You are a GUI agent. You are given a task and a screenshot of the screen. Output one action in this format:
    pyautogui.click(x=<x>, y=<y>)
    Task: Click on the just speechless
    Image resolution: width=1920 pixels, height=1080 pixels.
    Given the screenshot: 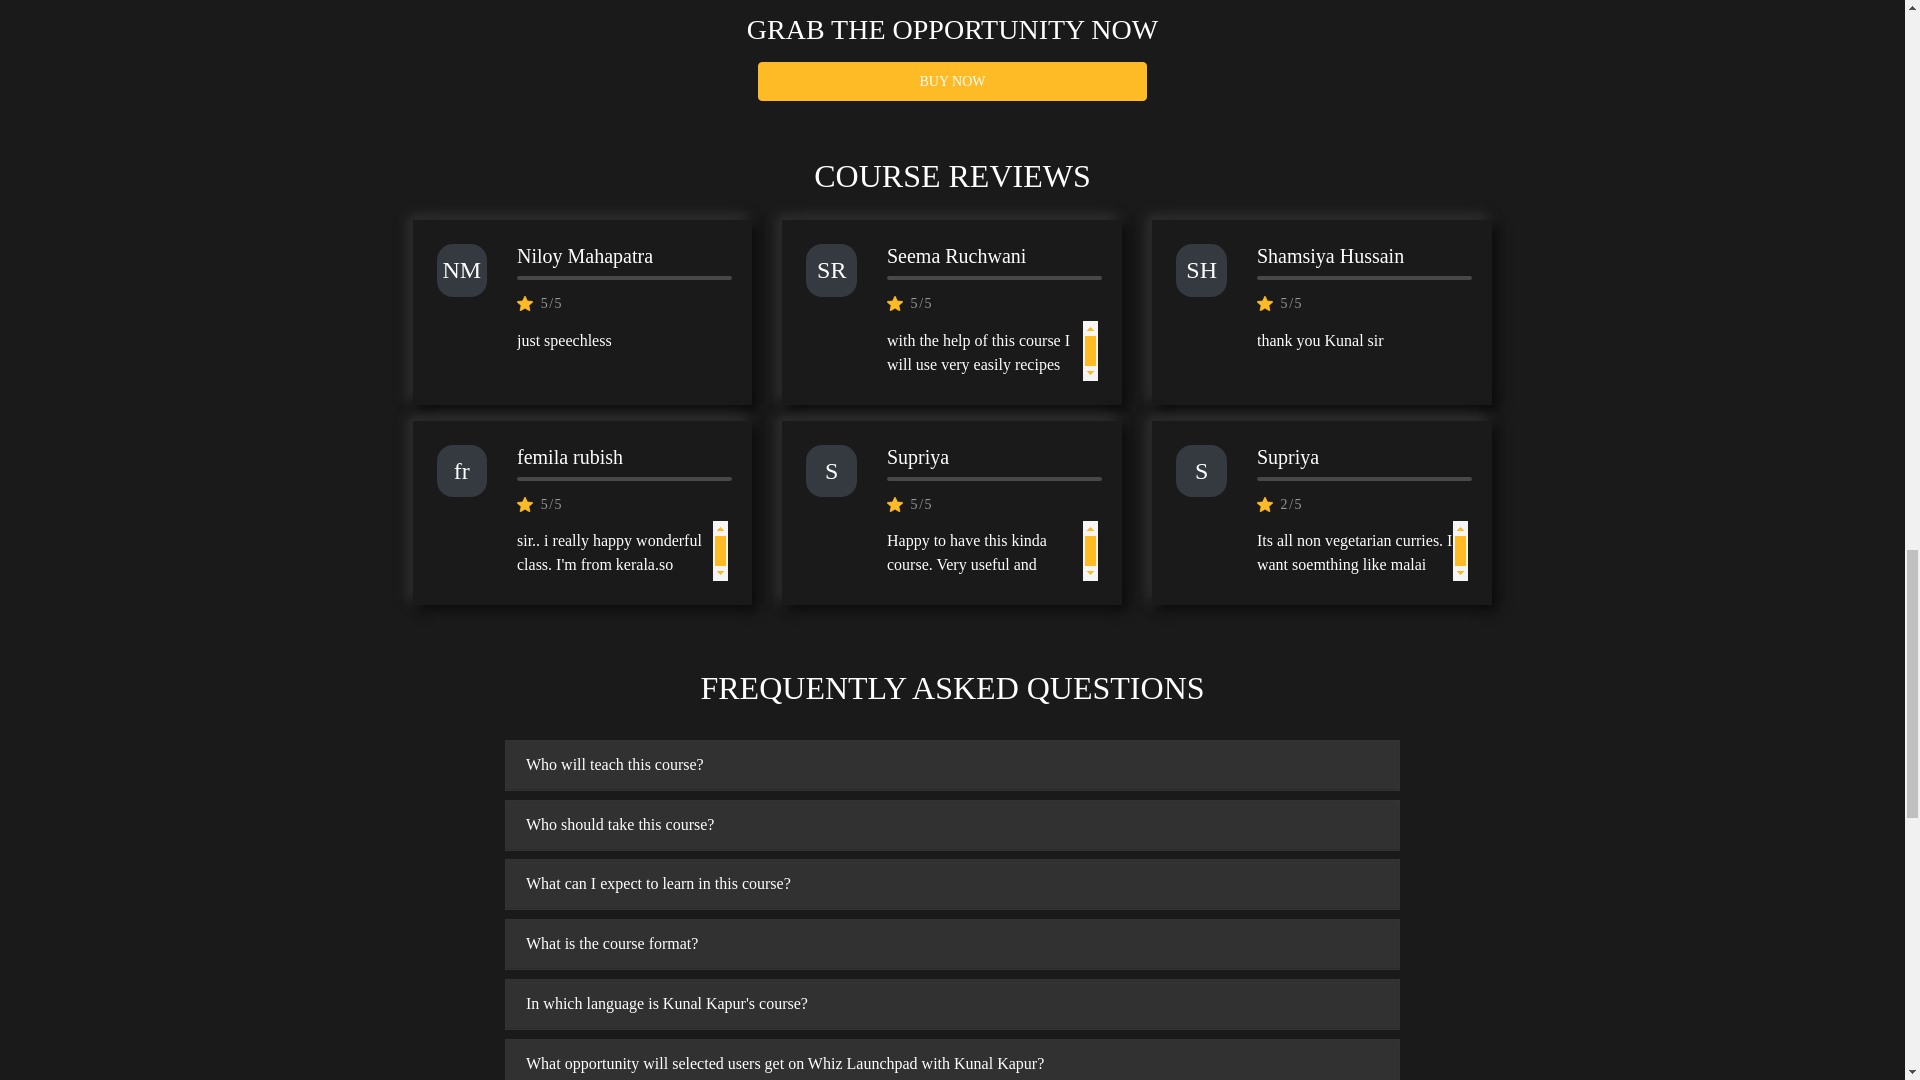 What is the action you would take?
    pyautogui.click(x=622, y=341)
    